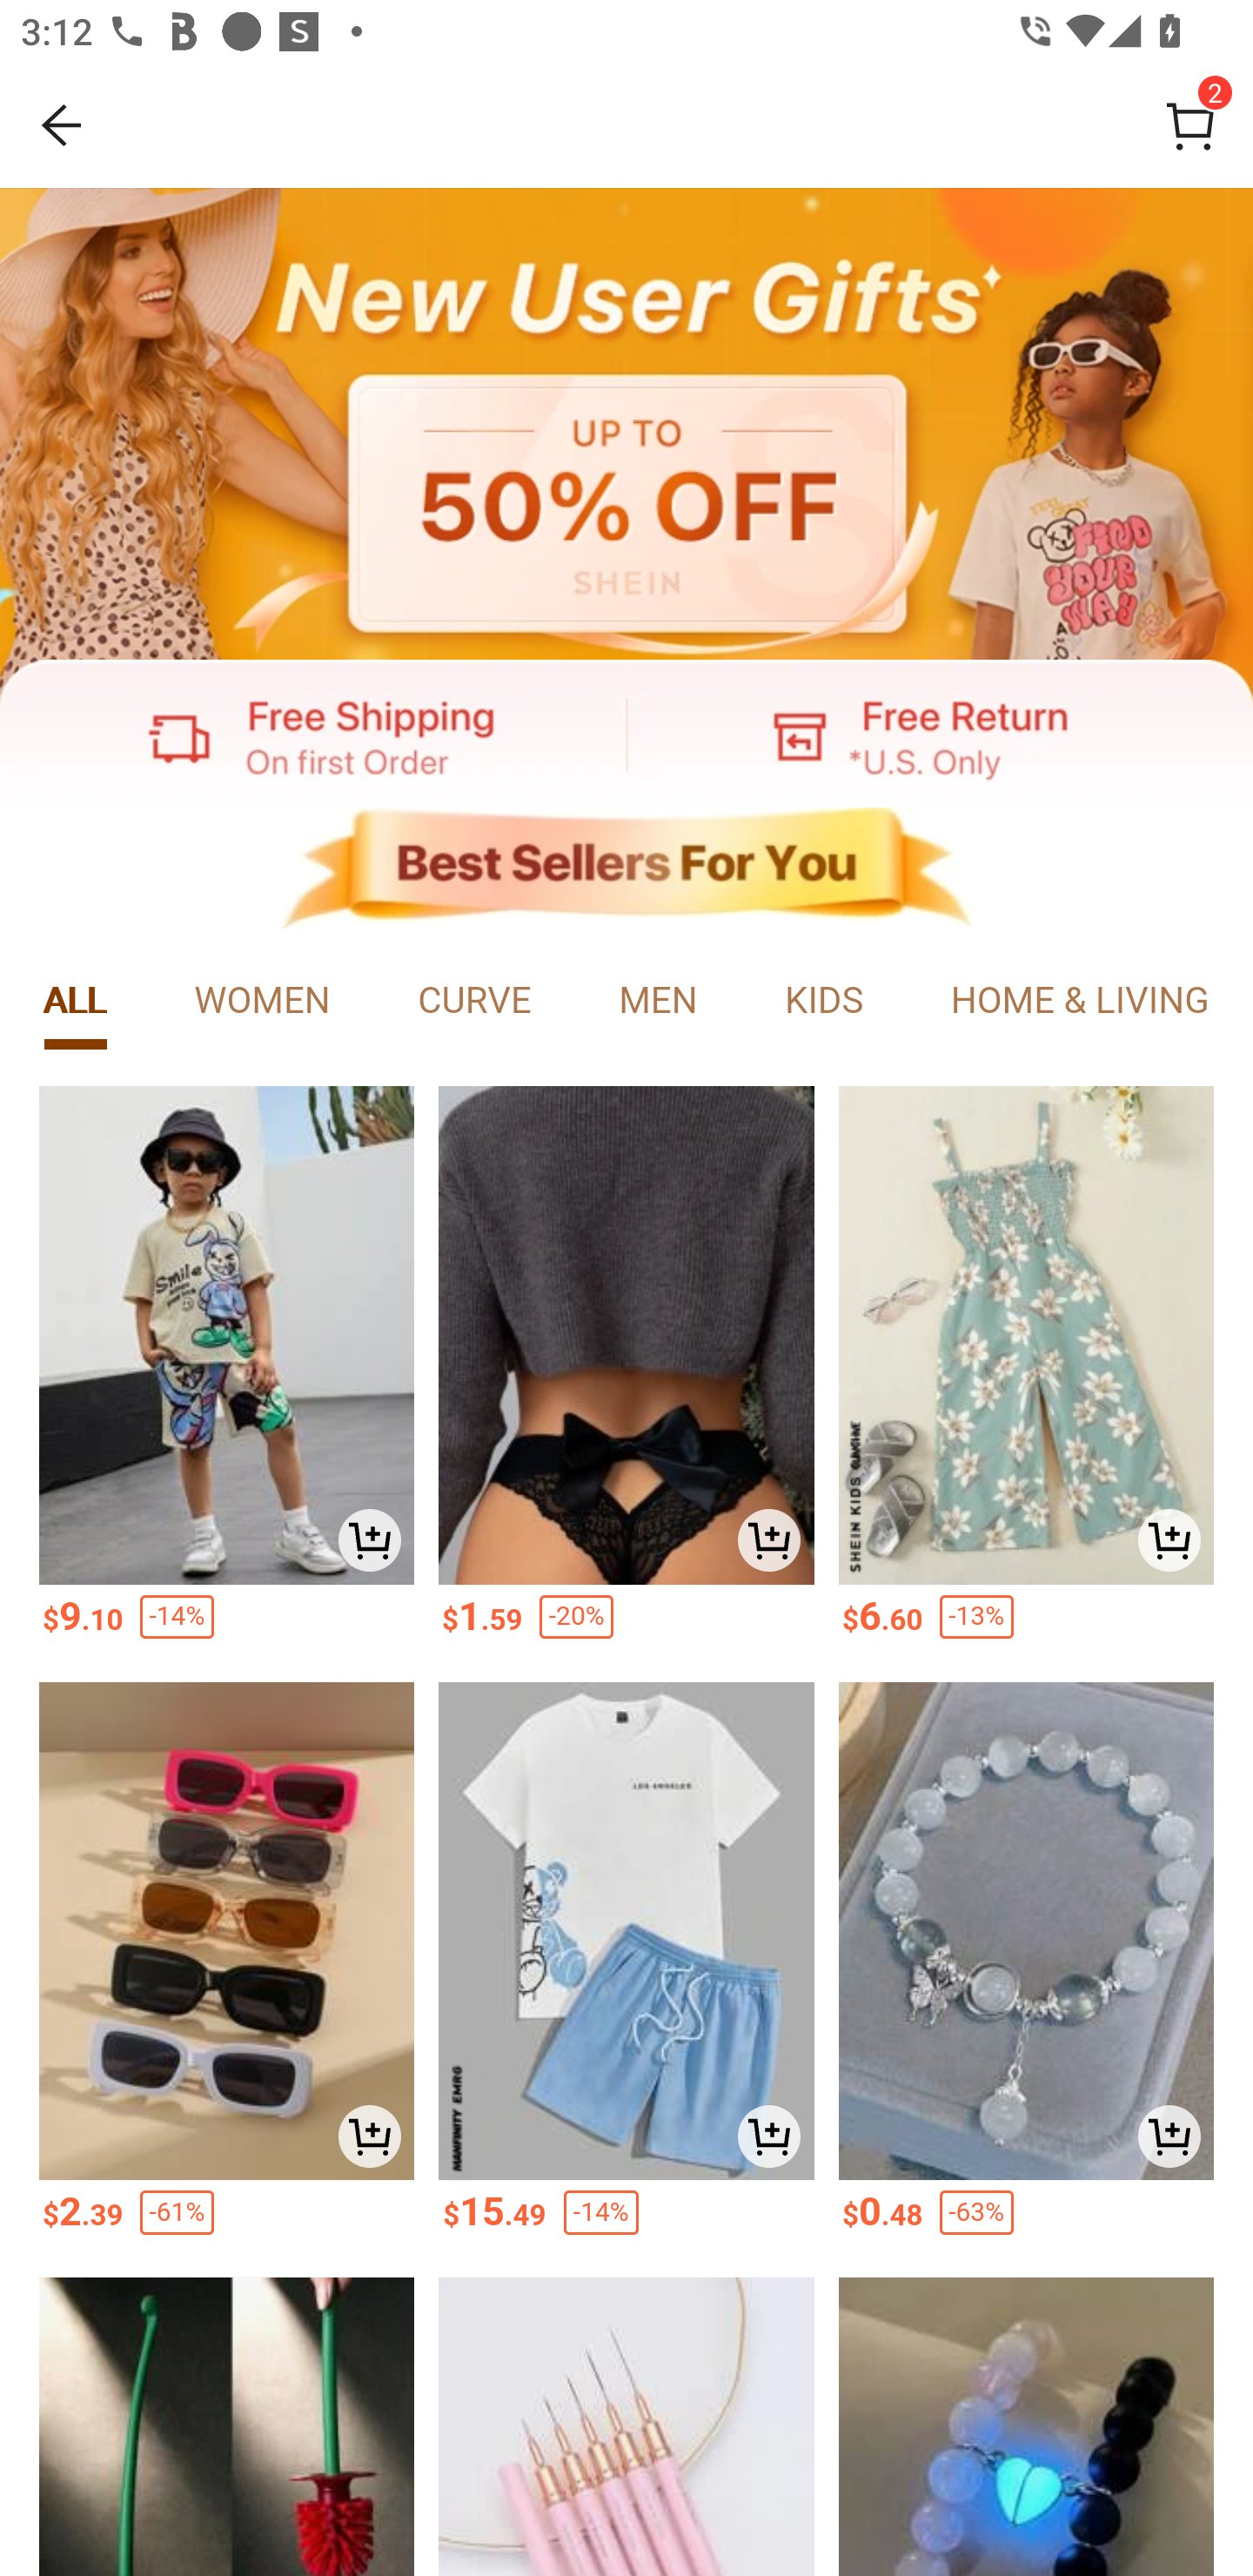  I want to click on tab item, so click(263, 1002).